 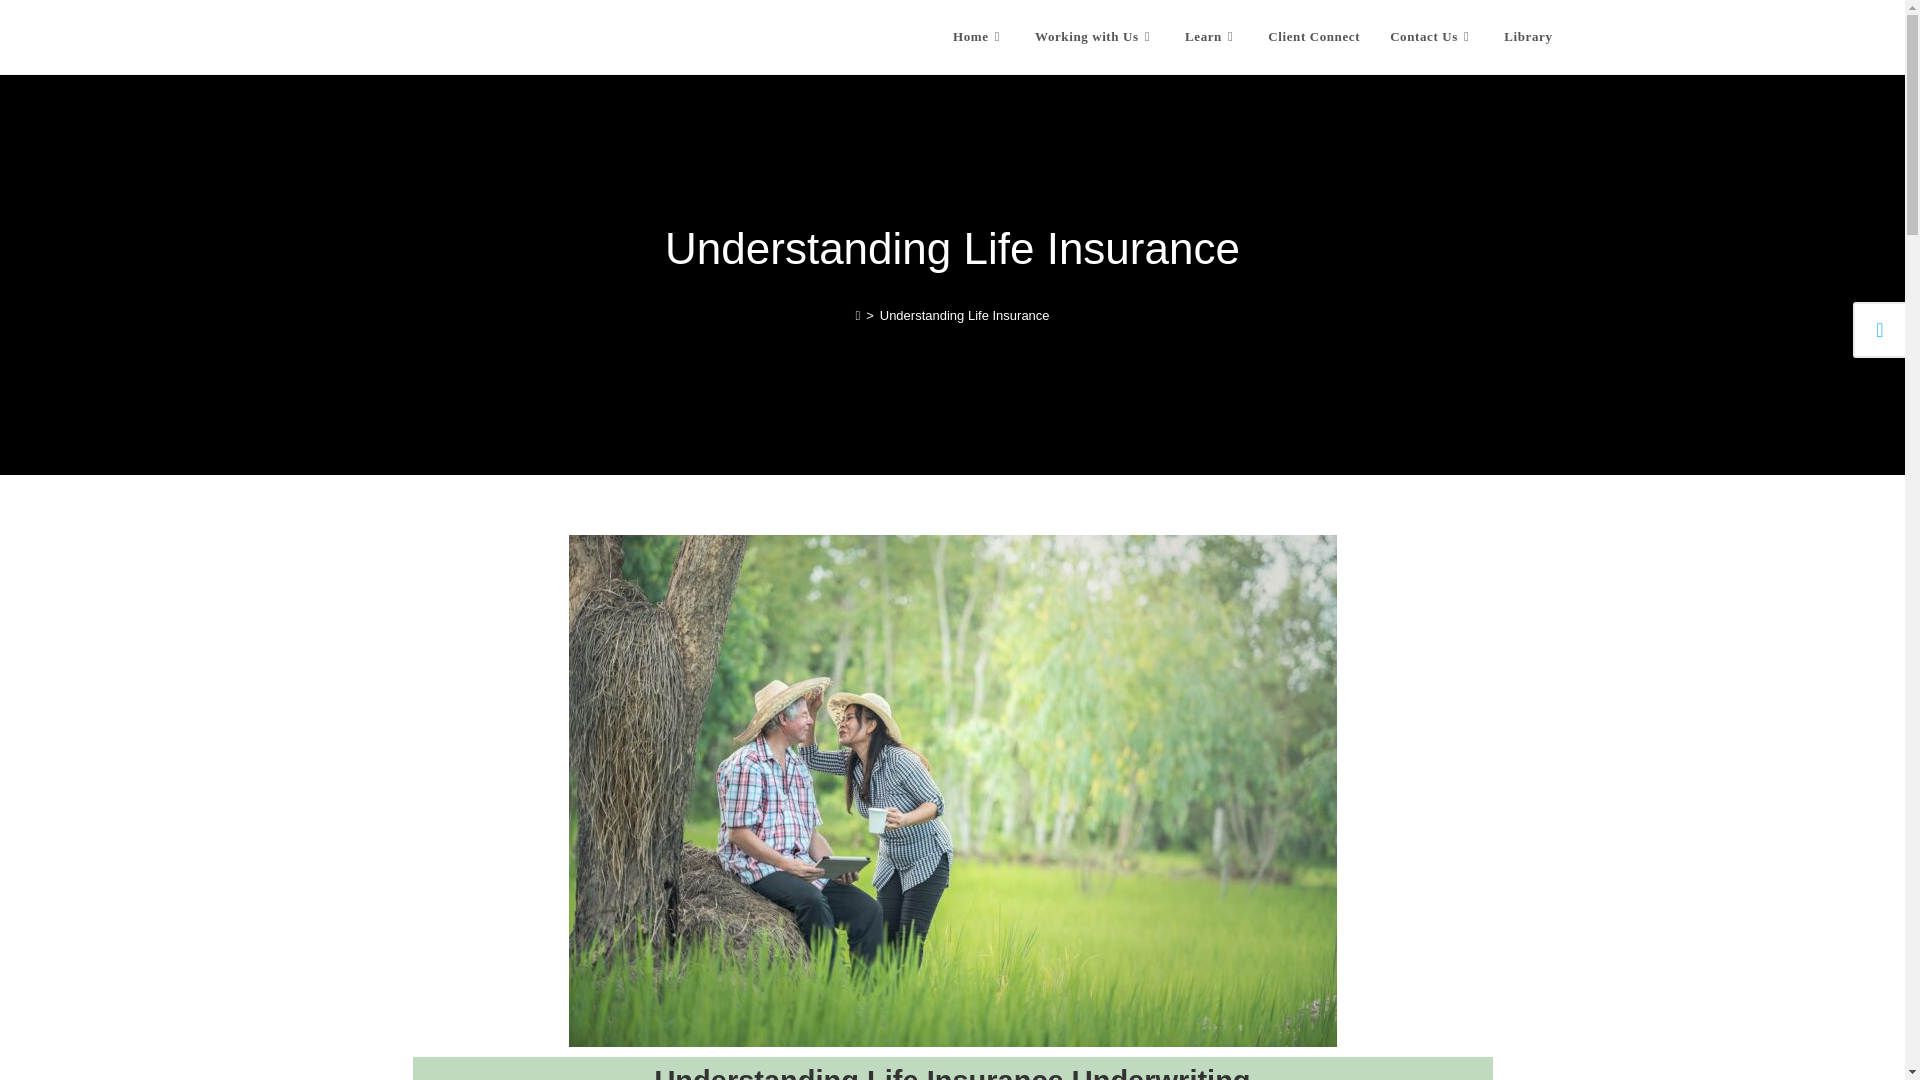 I want to click on Contact Us, so click(x=1432, y=37).